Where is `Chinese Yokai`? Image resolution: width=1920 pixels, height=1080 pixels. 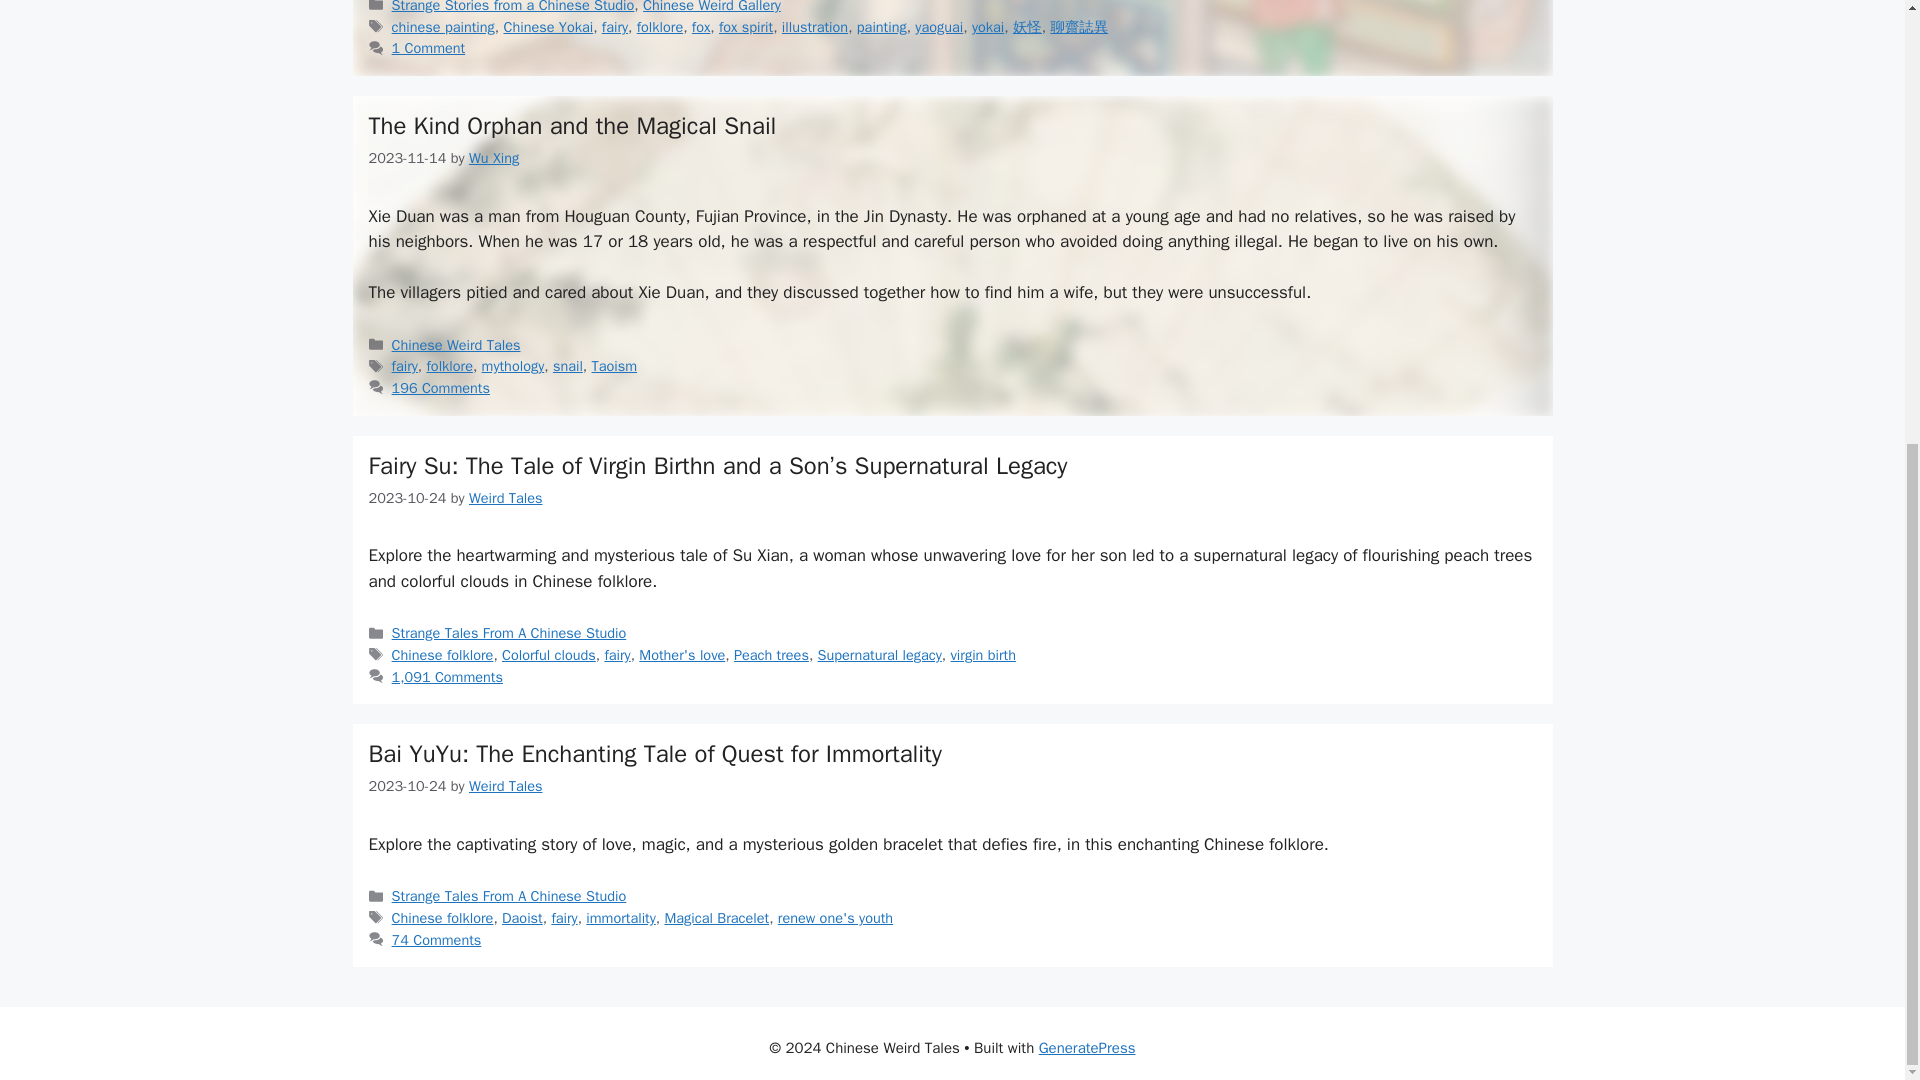 Chinese Yokai is located at coordinates (548, 26).